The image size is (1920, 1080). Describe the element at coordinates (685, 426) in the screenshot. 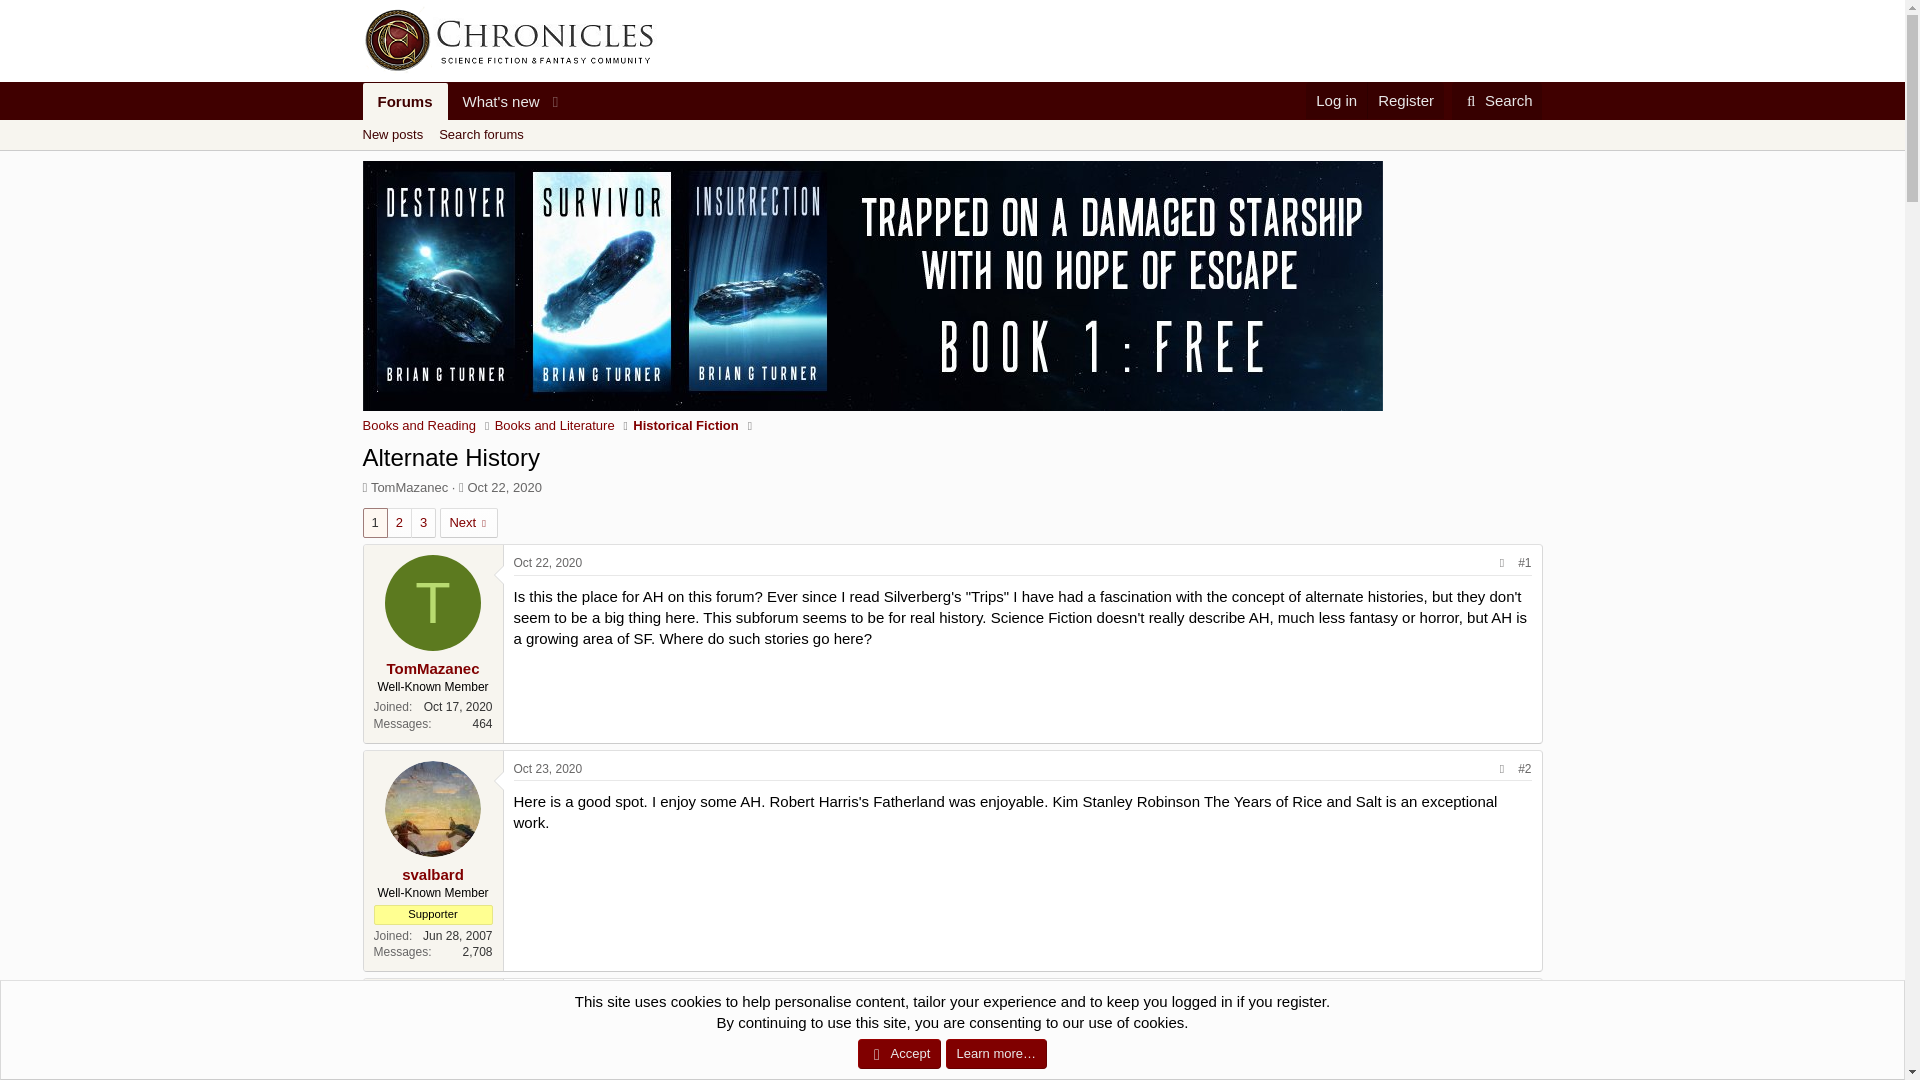

I see `Historical Fiction` at that location.